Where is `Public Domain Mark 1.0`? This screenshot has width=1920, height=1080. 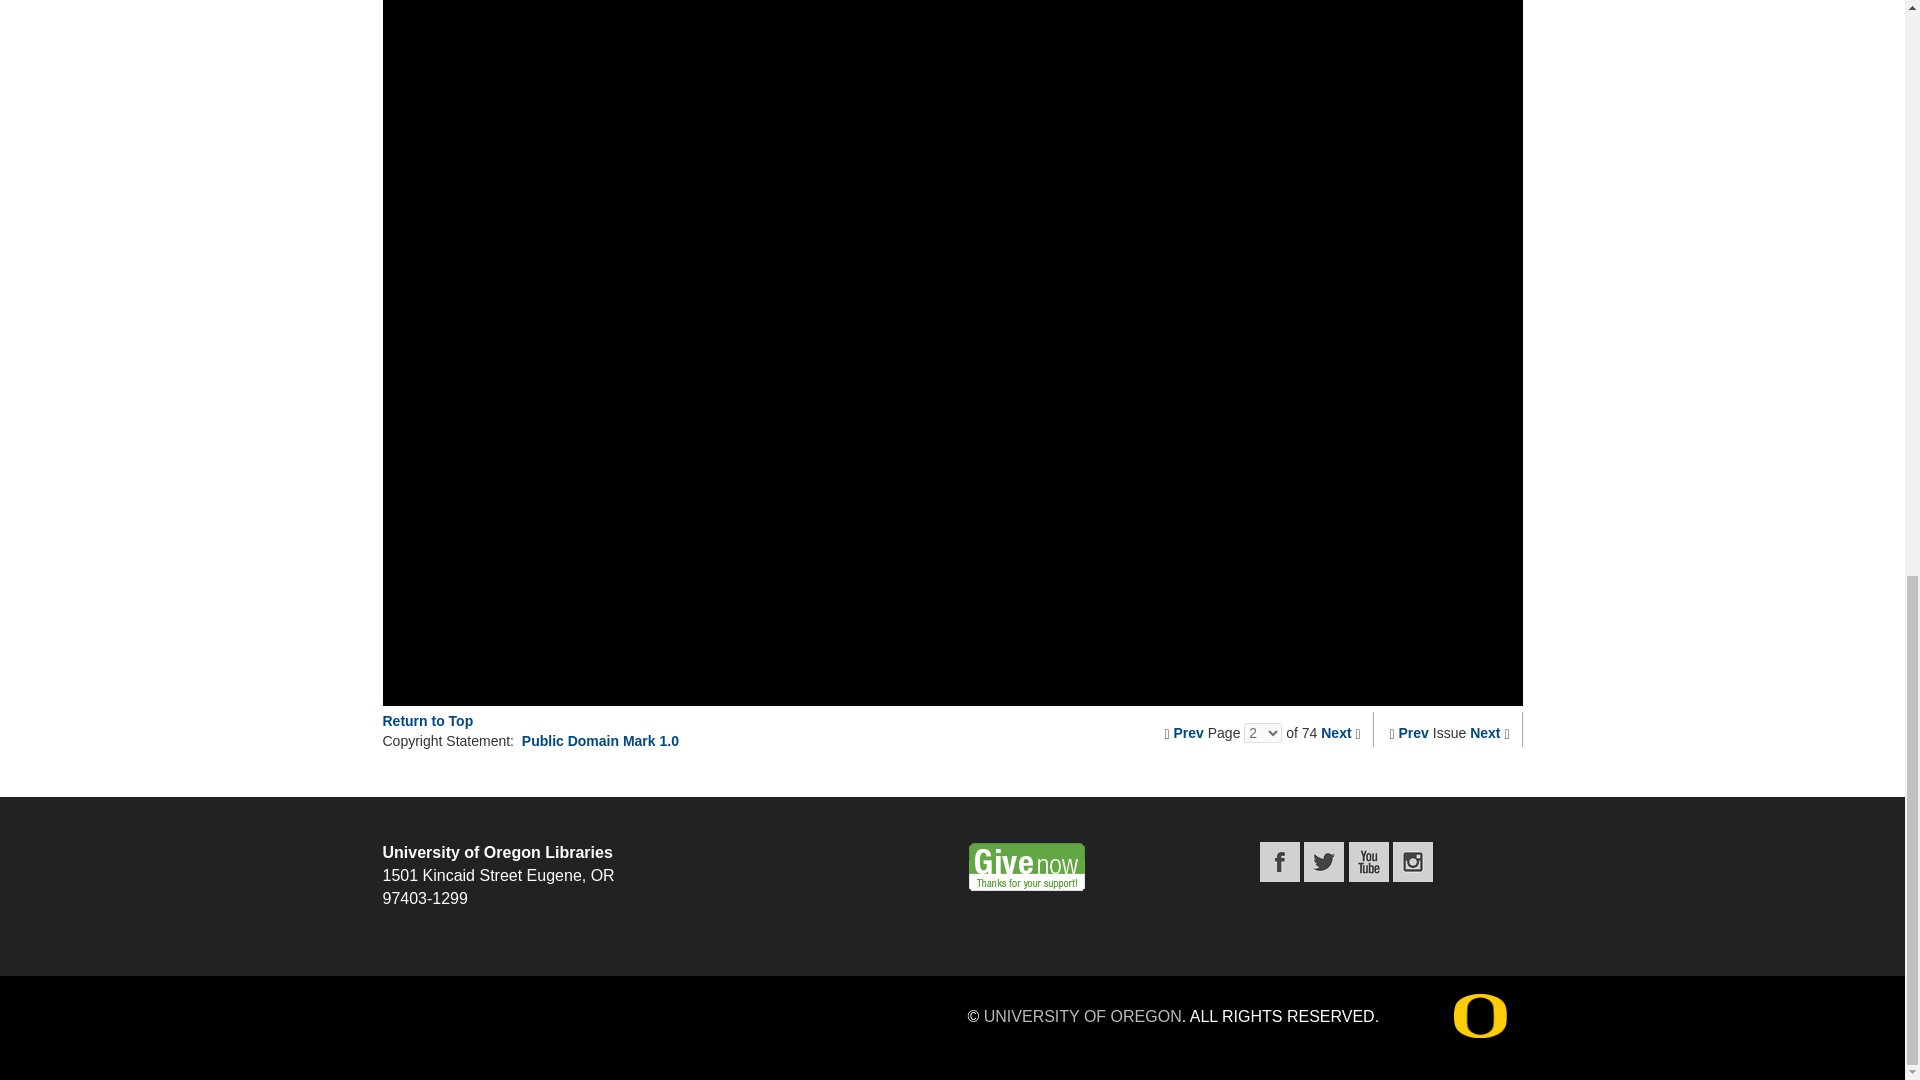
Public Domain Mark 1.0 is located at coordinates (600, 741).